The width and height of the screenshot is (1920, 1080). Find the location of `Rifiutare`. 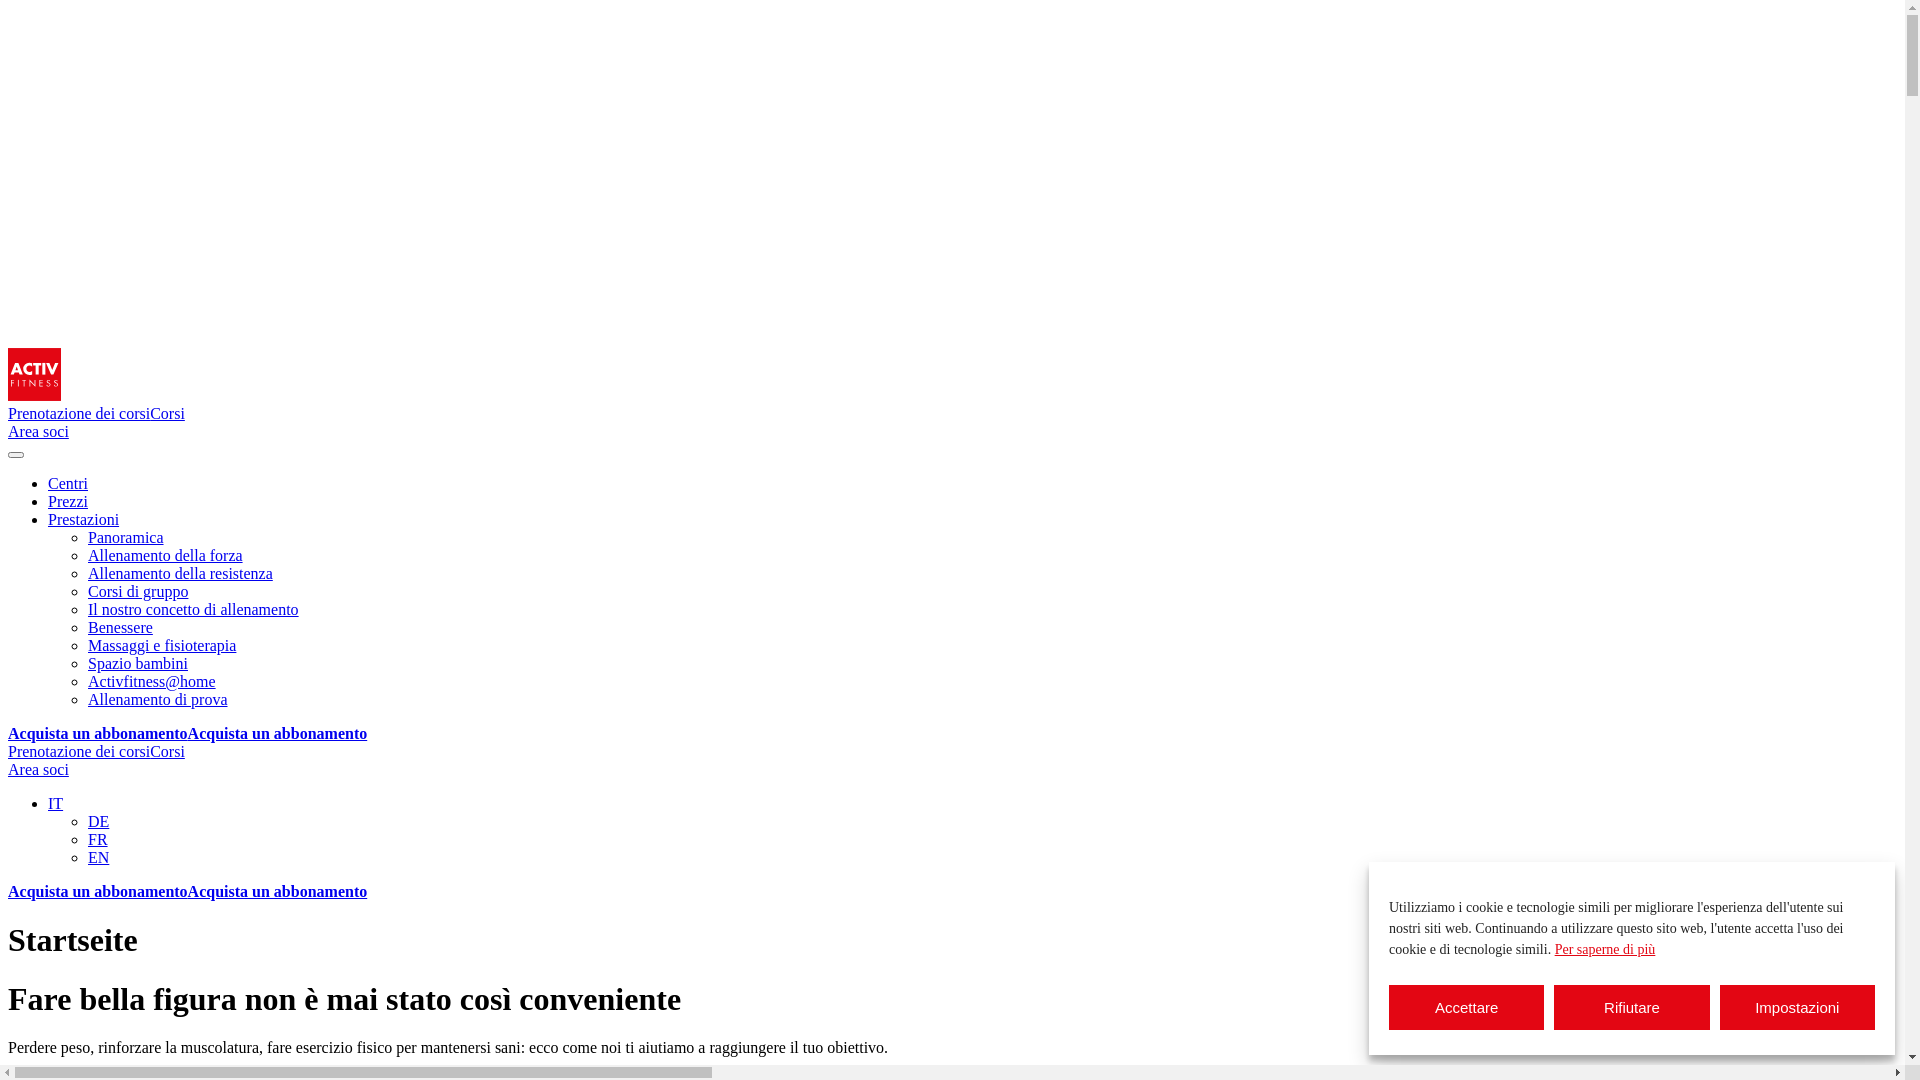

Rifiutare is located at coordinates (1632, 1008).